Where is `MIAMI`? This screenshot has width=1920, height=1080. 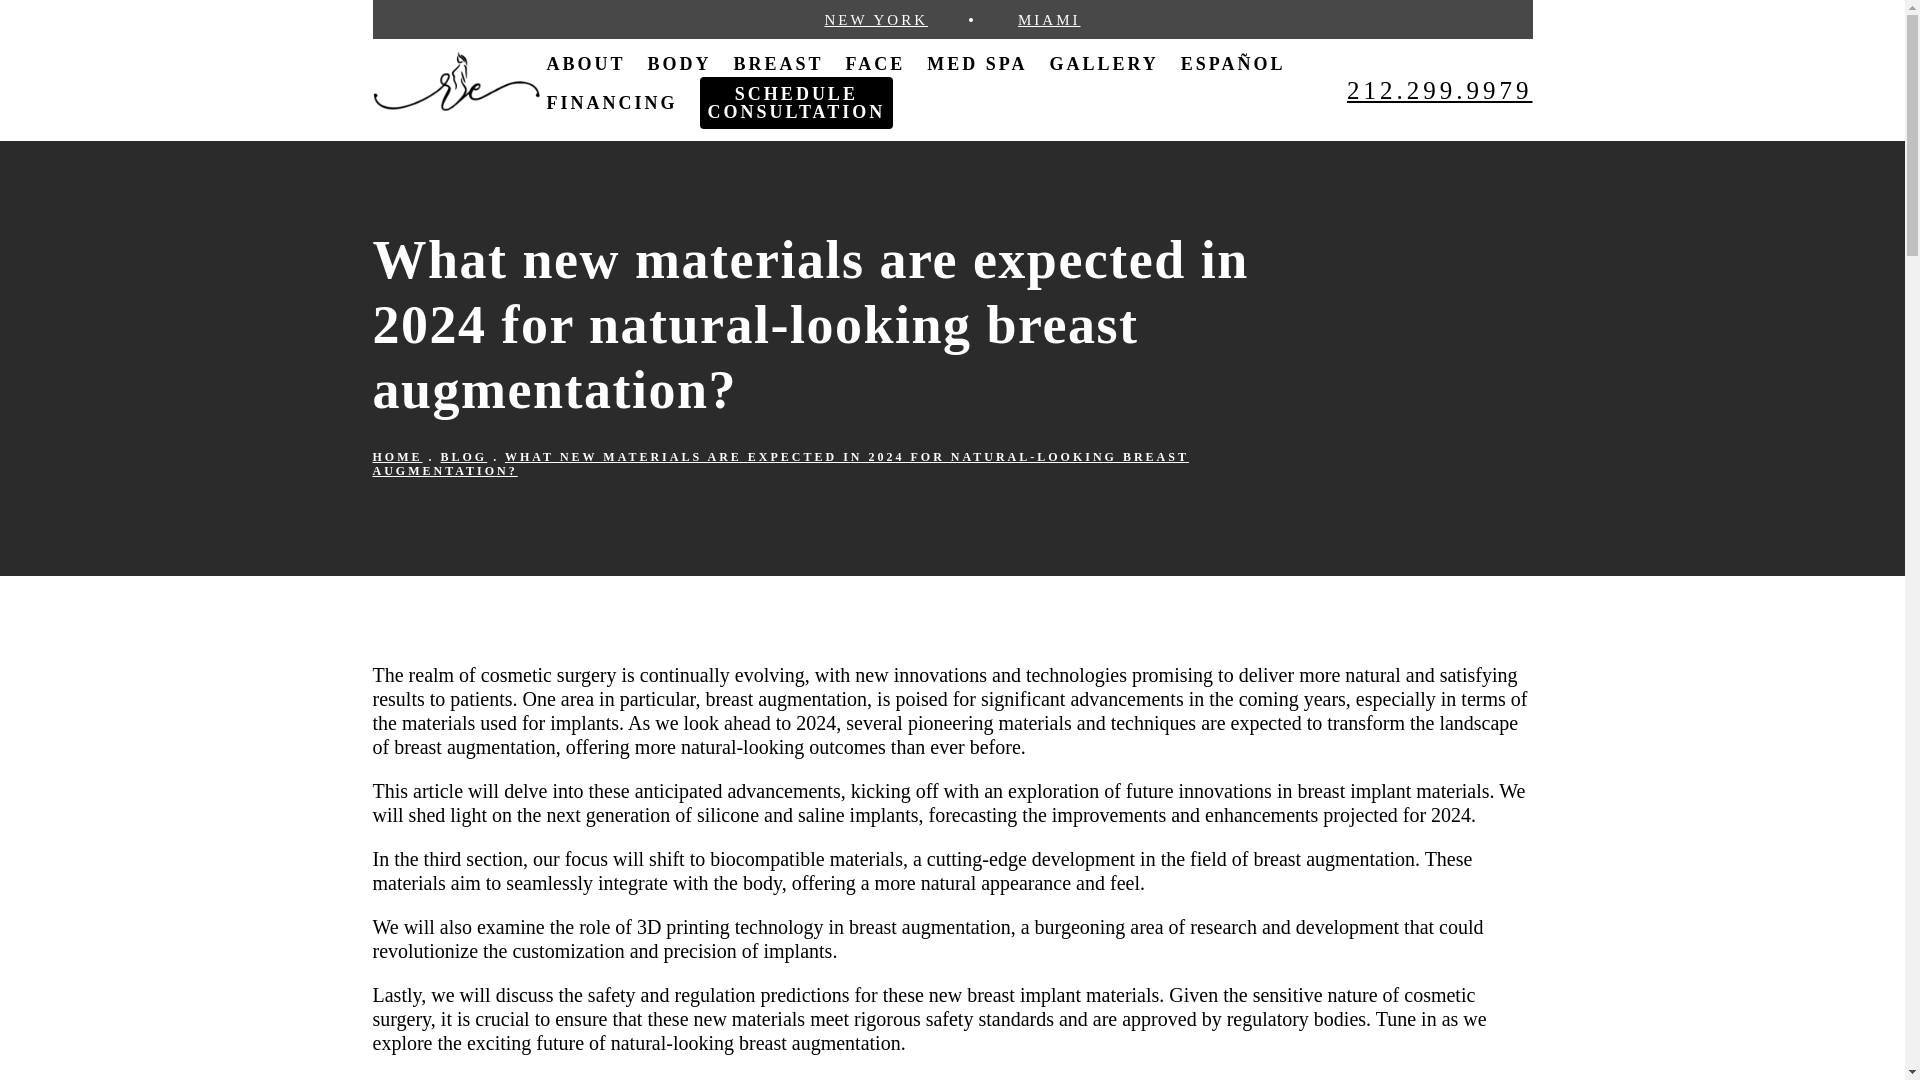
MIAMI is located at coordinates (1048, 20).